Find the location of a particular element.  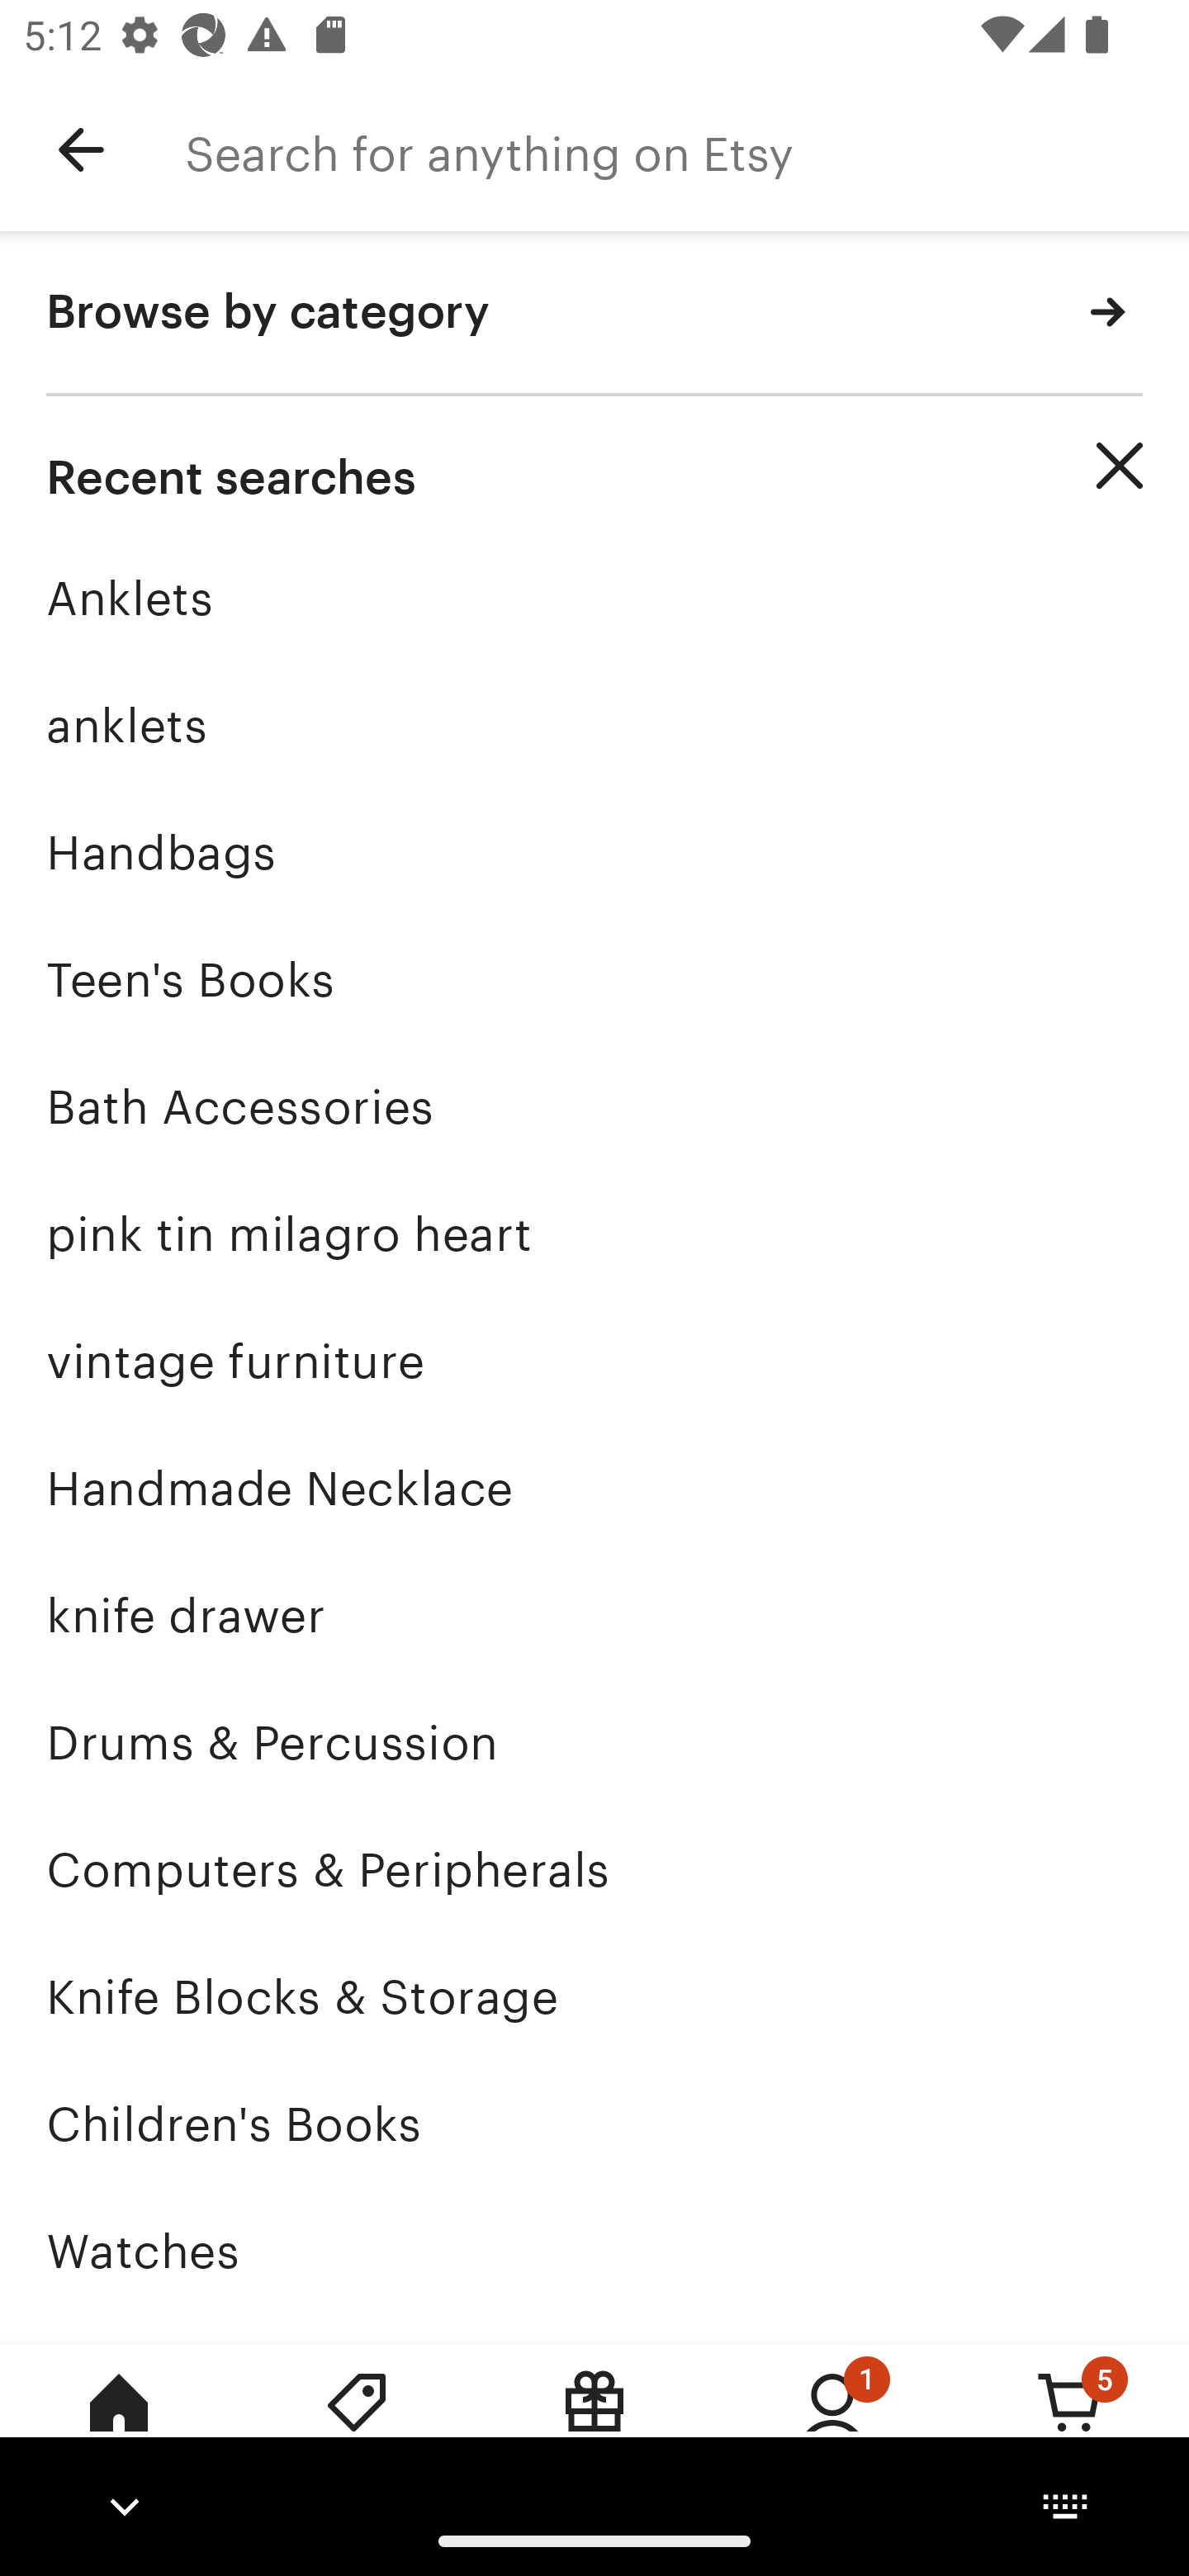

Handbags is located at coordinates (594, 852).